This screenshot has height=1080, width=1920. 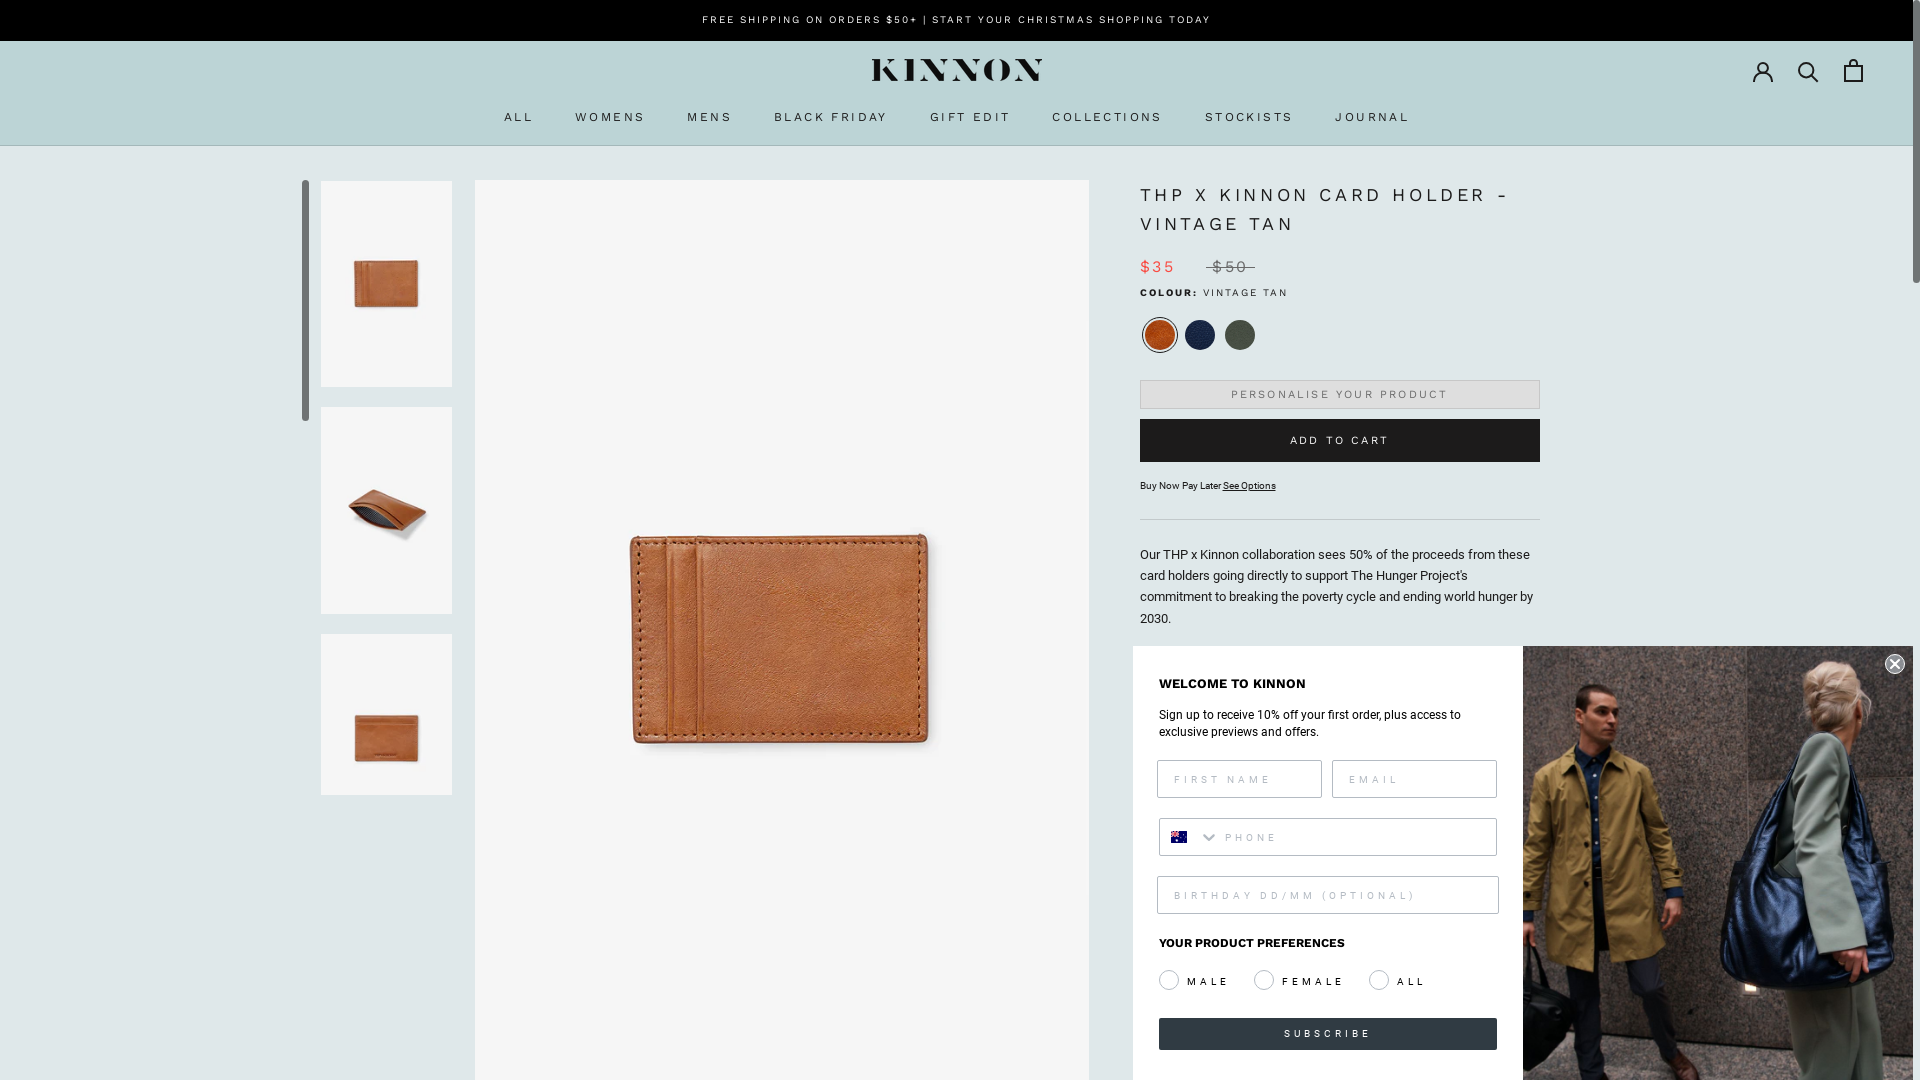 What do you see at coordinates (1199, 335) in the screenshot?
I see `THP X KINNON CARD HOLDER - MIDNIGHT BLUE` at bounding box center [1199, 335].